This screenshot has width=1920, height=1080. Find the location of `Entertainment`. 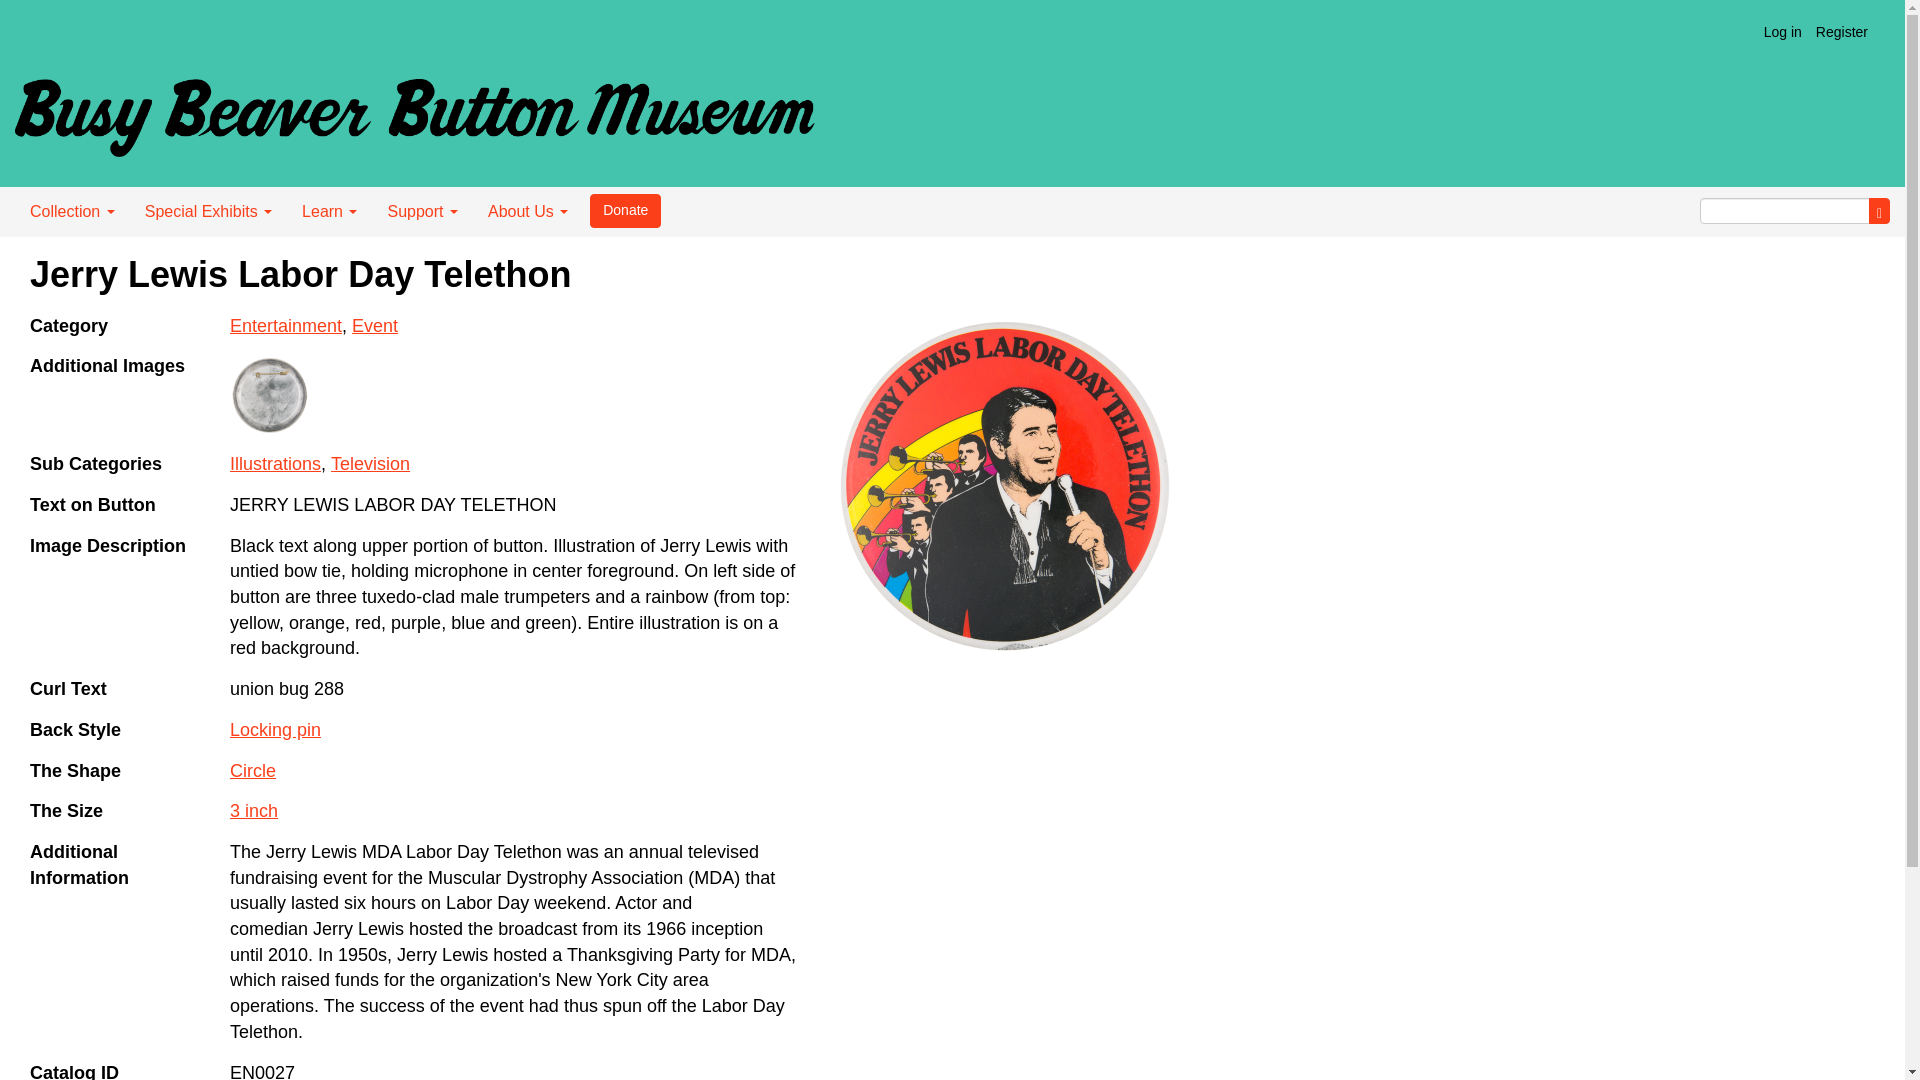

Entertainment is located at coordinates (286, 326).